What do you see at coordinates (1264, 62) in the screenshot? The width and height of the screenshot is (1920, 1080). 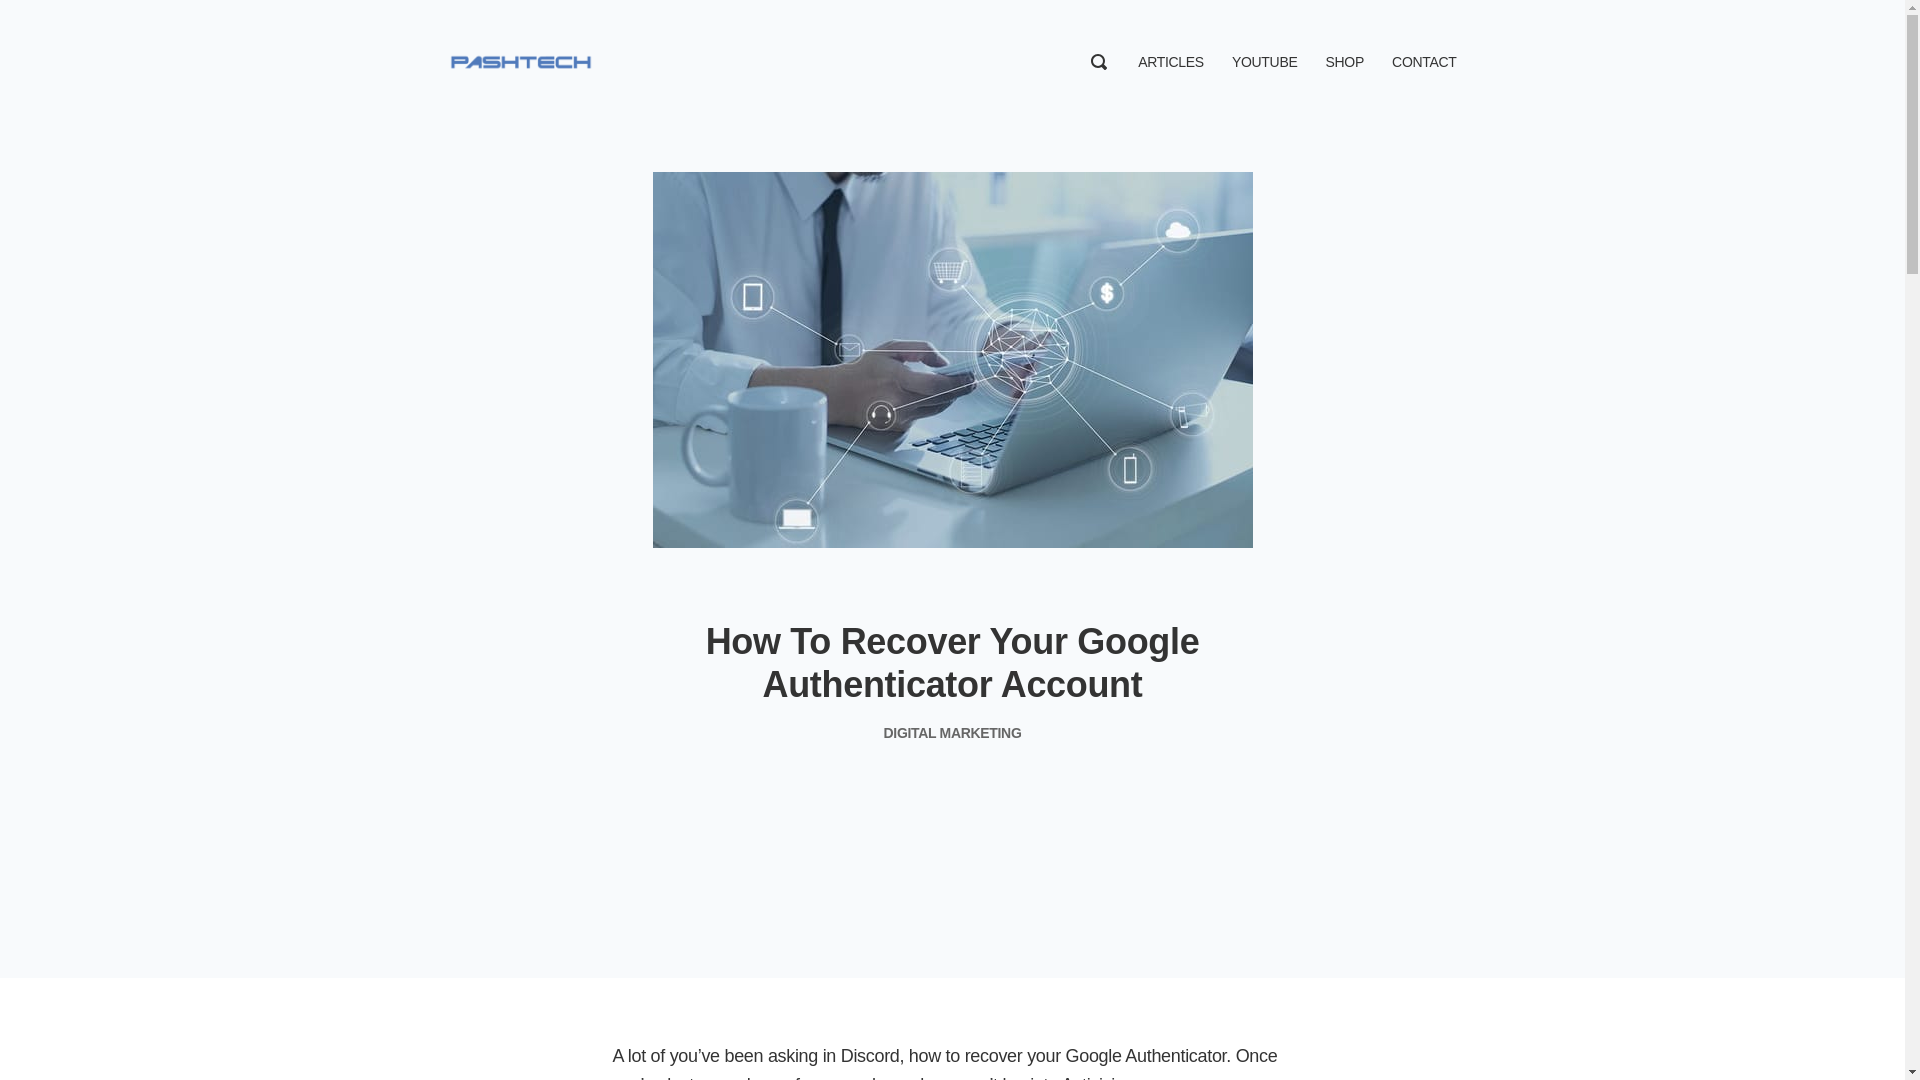 I see `YOUTUBE` at bounding box center [1264, 62].